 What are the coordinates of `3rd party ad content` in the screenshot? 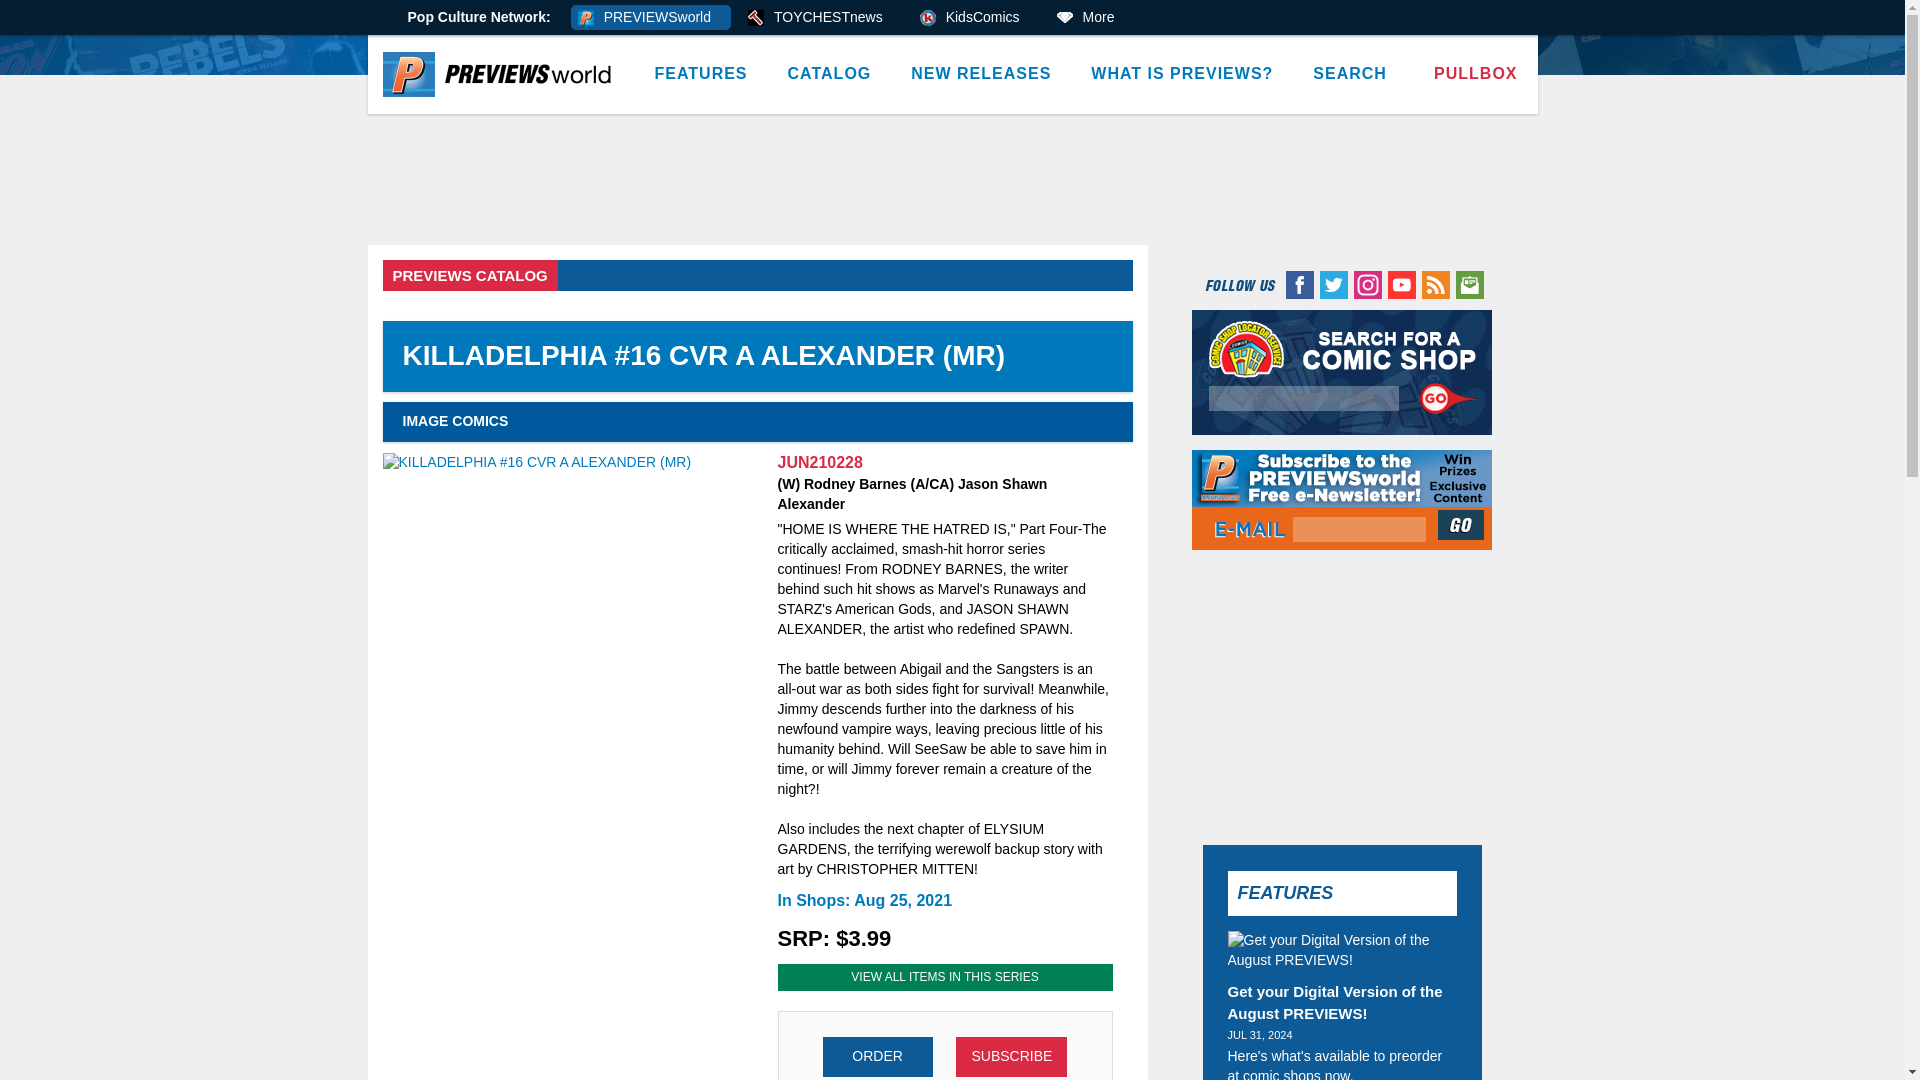 It's located at (1342, 690).